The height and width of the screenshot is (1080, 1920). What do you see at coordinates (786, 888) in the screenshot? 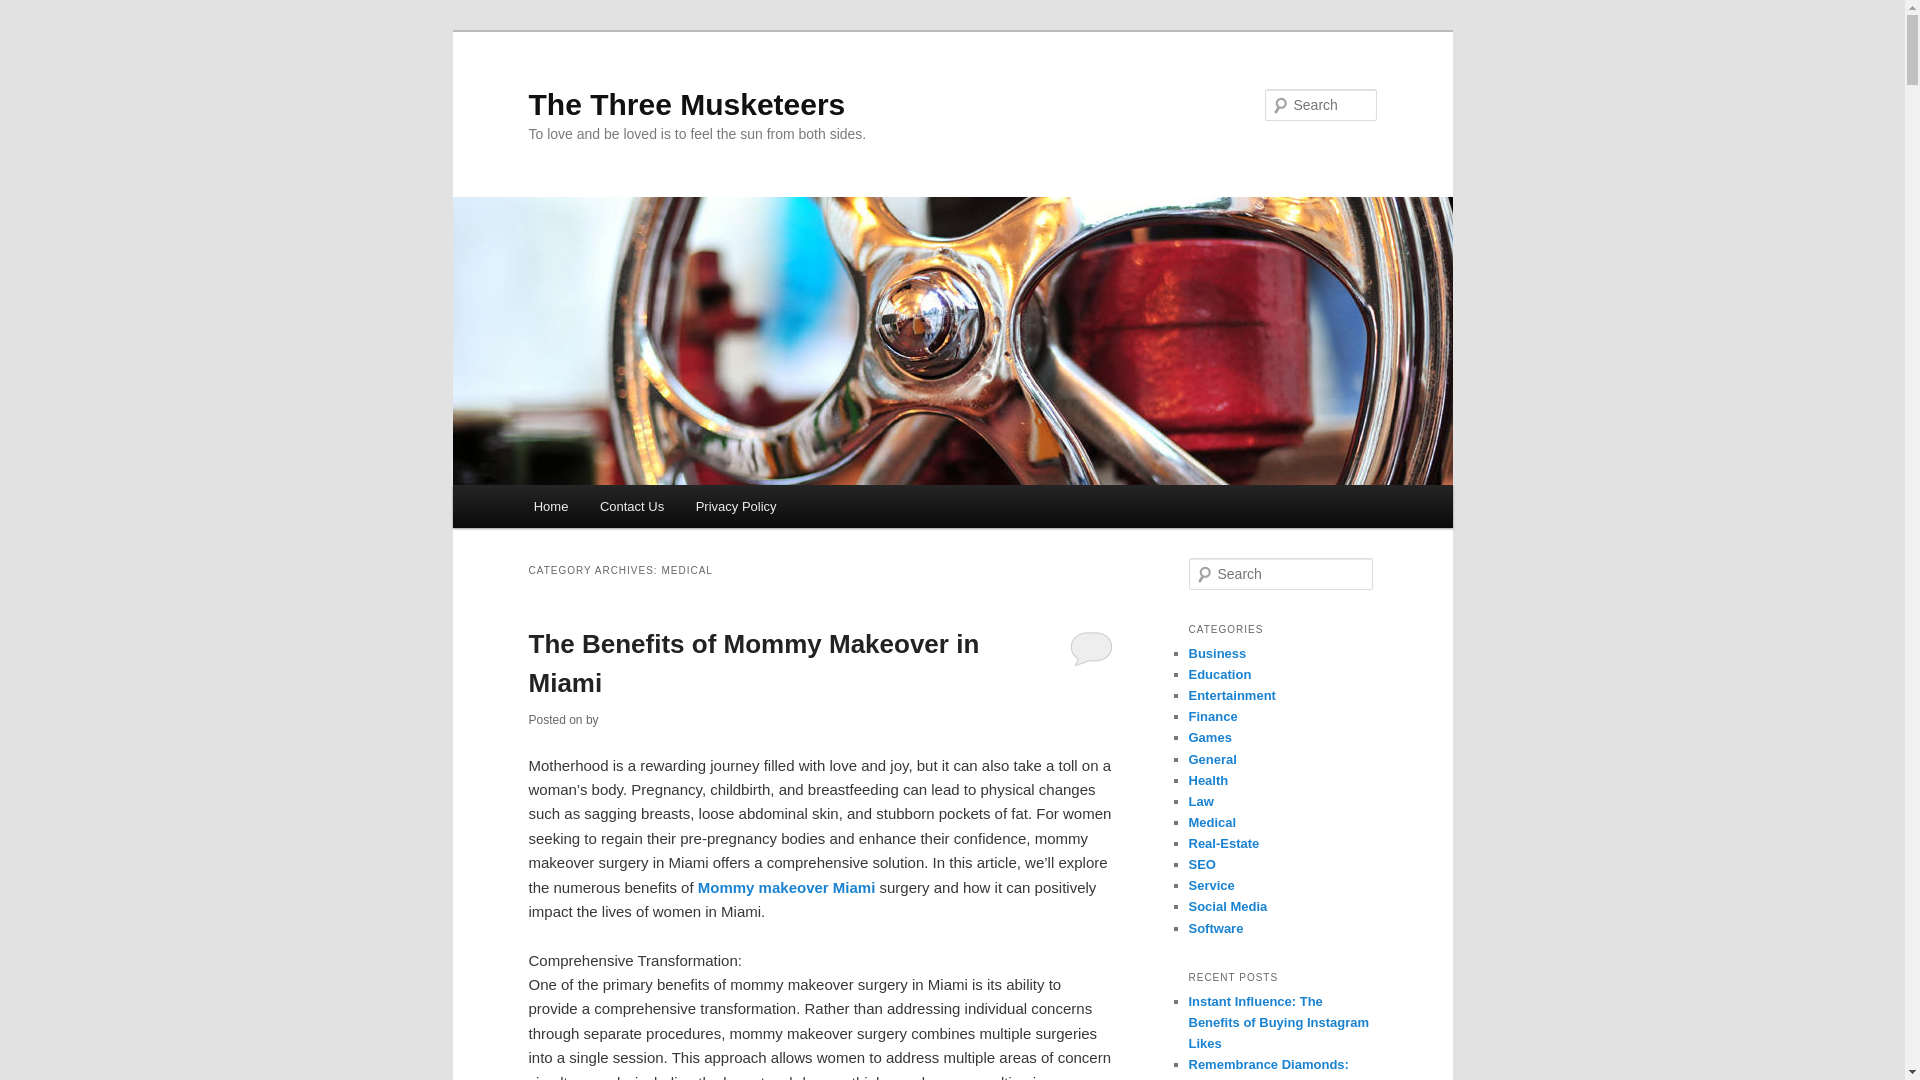
I see `Mommy makeover Miami` at bounding box center [786, 888].